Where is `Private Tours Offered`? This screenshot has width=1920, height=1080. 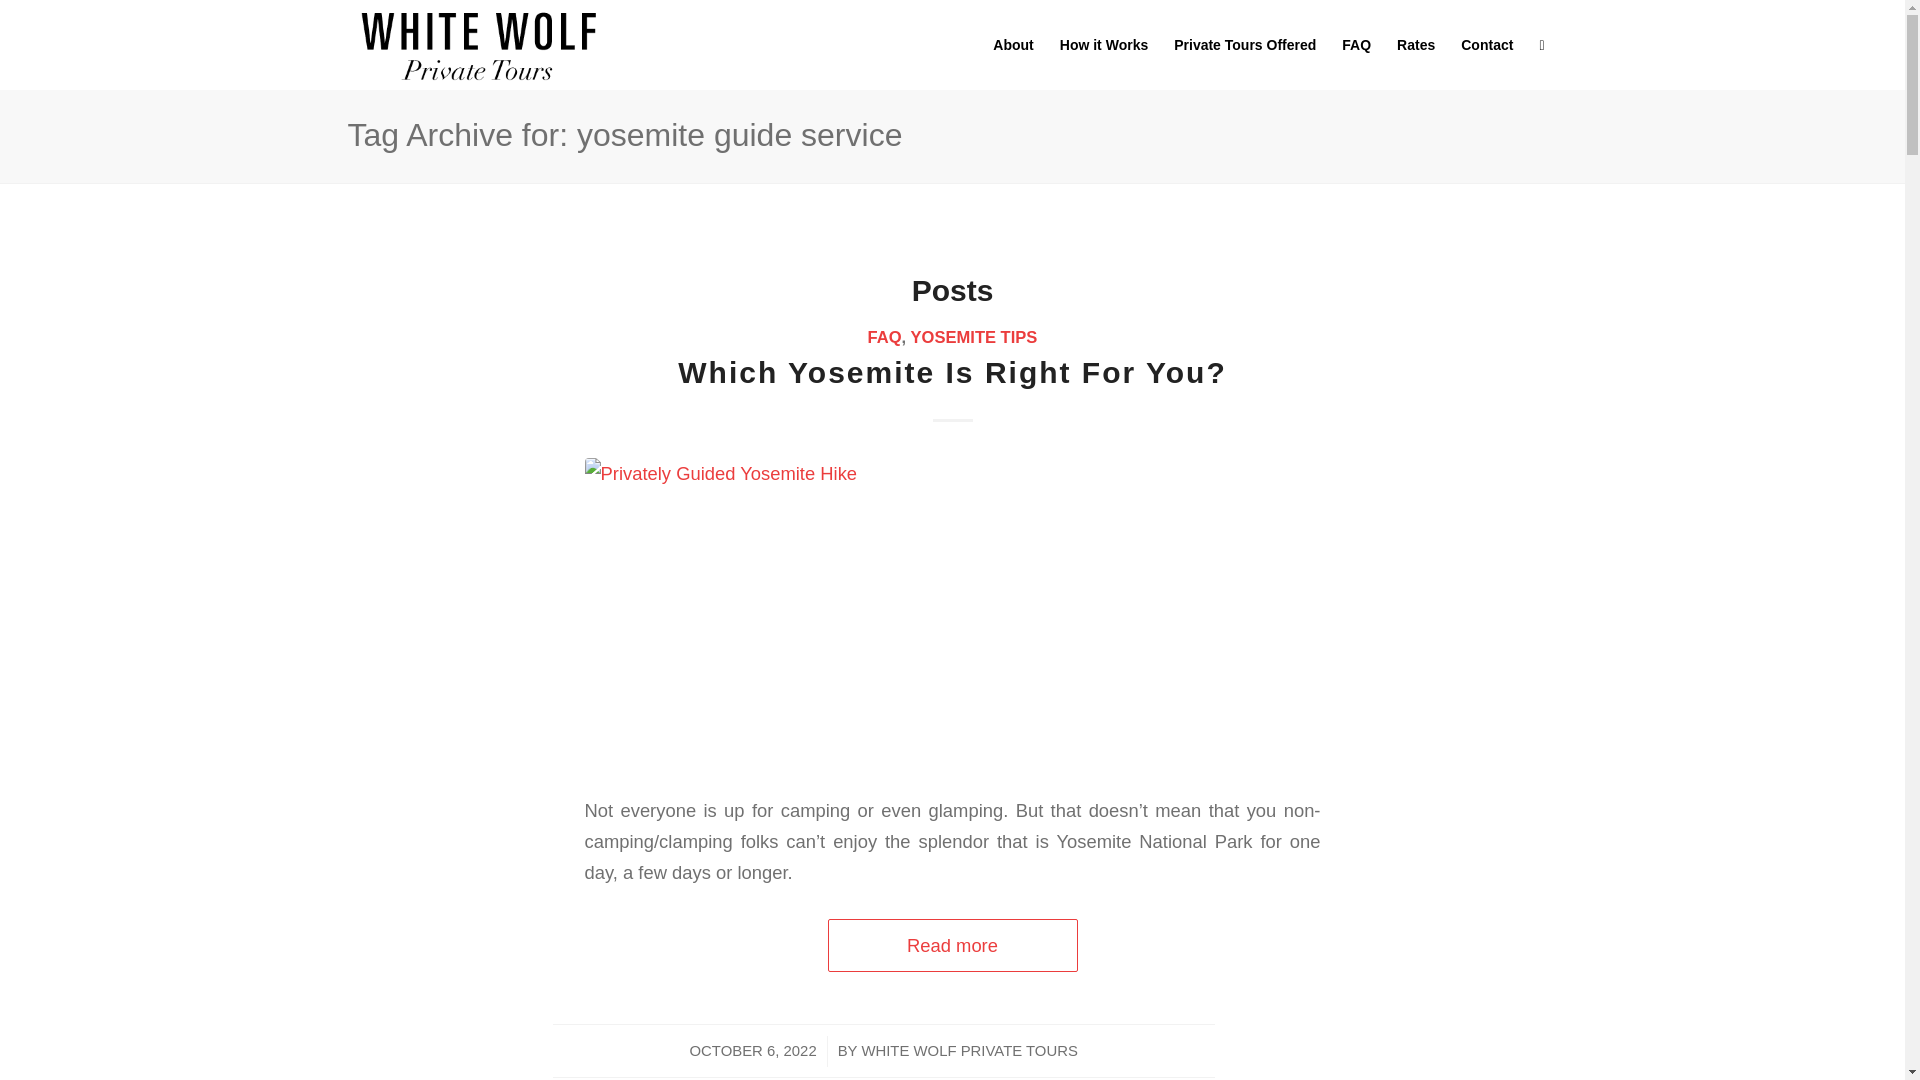 Private Tours Offered is located at coordinates (1244, 44).